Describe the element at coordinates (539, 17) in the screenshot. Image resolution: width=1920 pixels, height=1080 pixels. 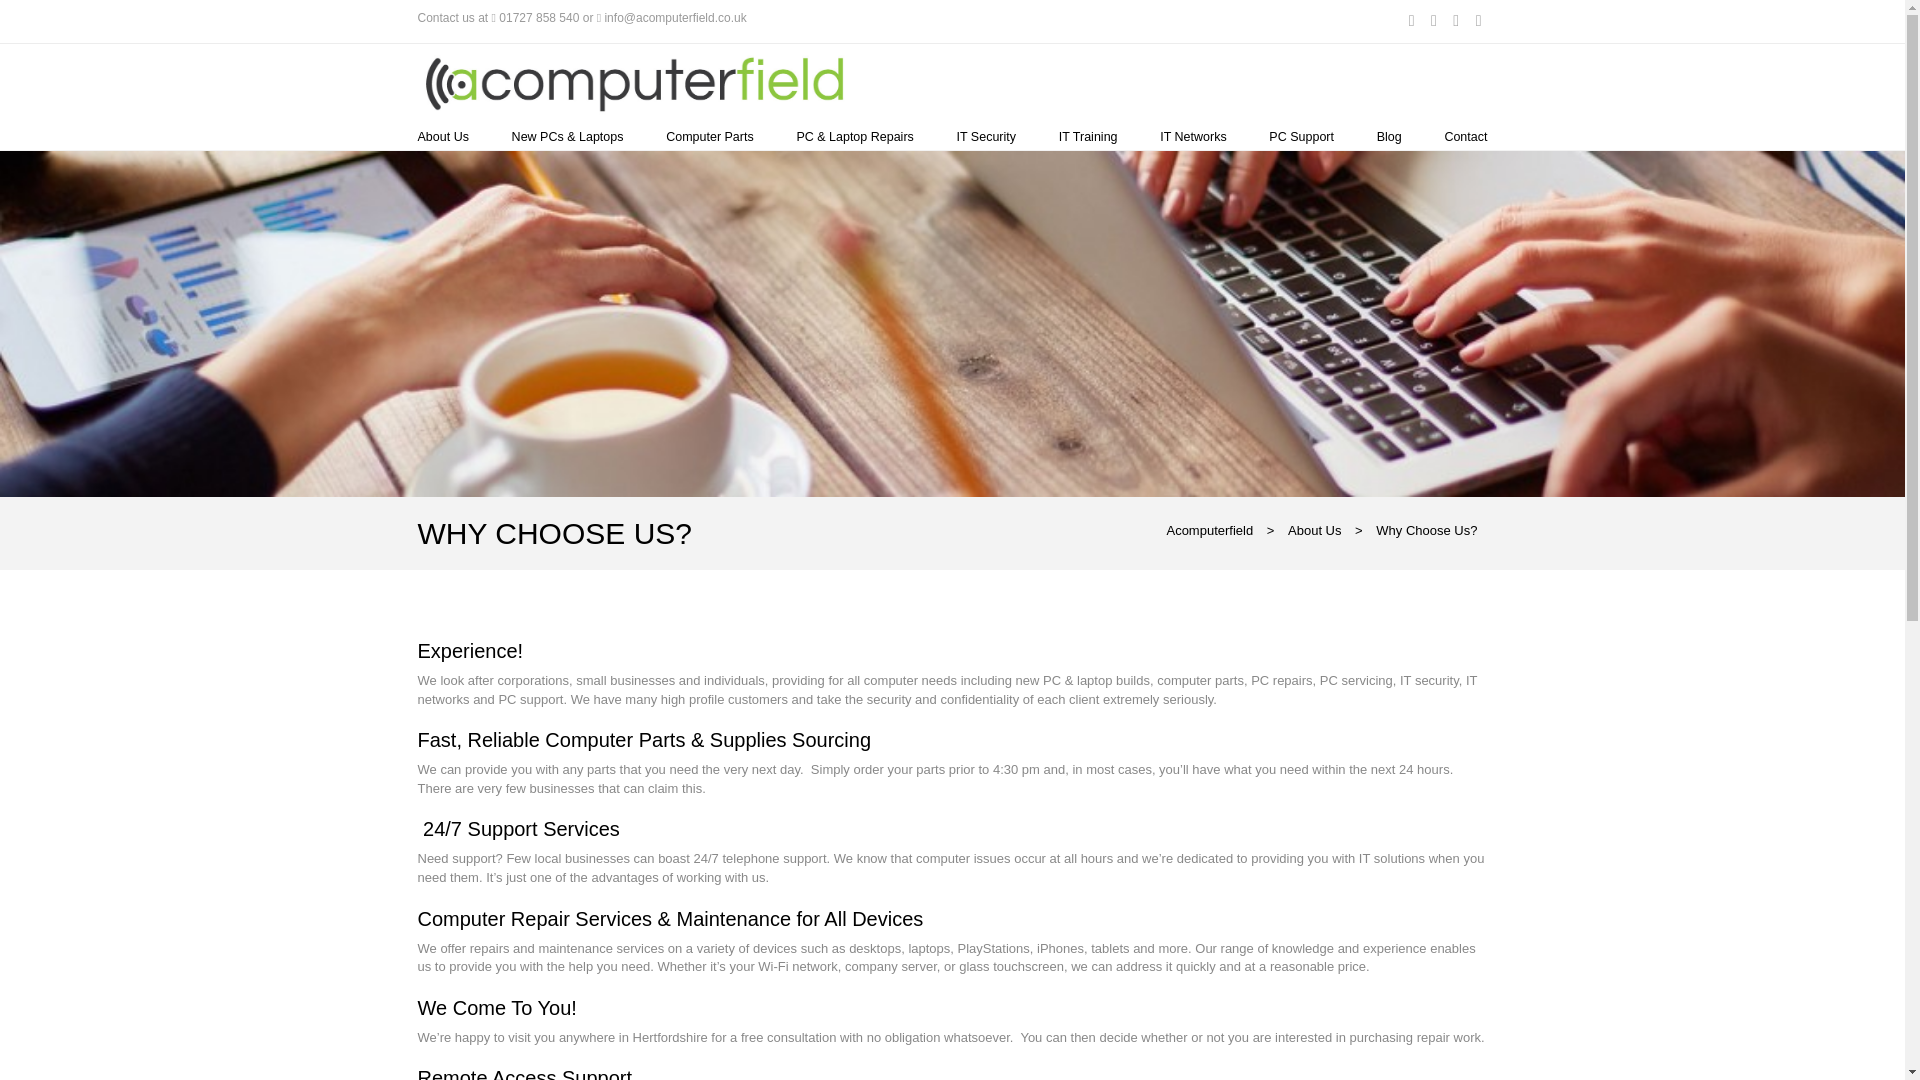
I see `01727 858 540` at that location.